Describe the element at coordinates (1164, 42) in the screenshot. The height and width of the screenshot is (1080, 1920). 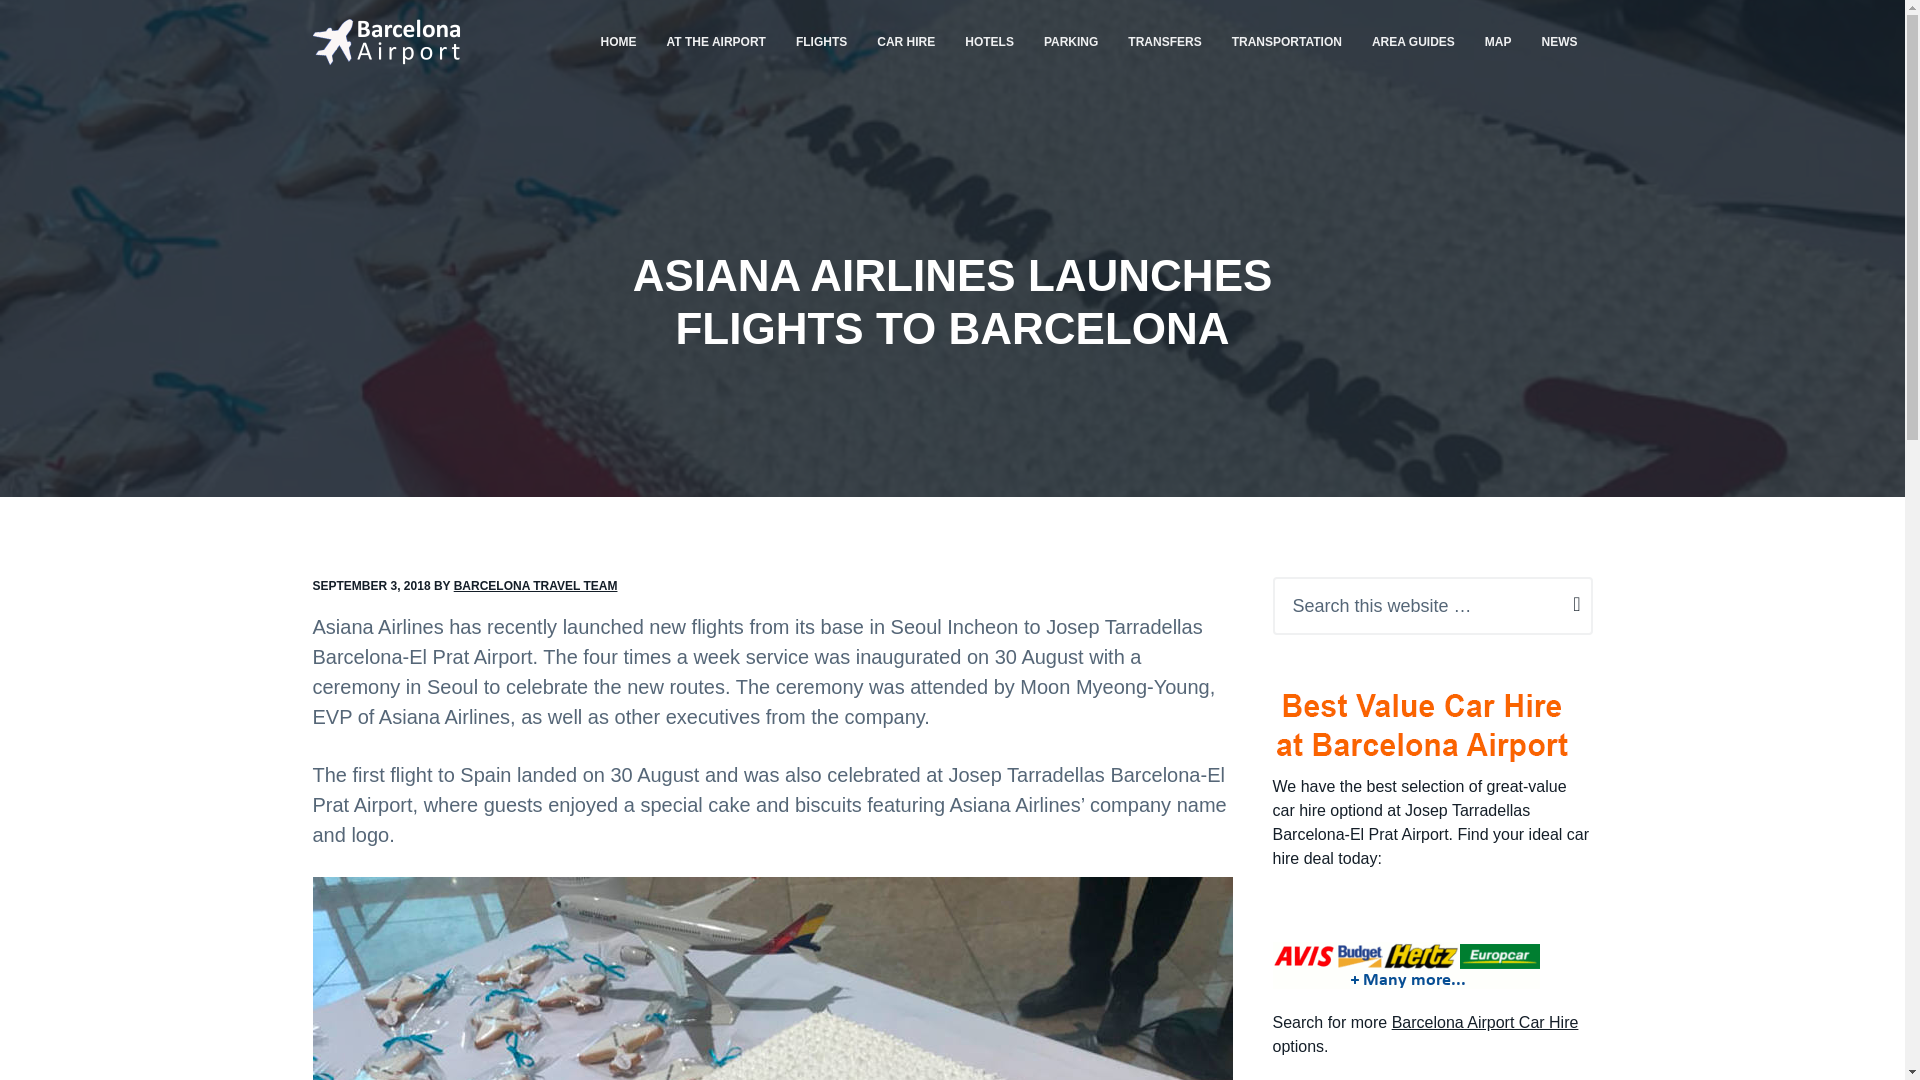
I see `TRANSFERS` at that location.